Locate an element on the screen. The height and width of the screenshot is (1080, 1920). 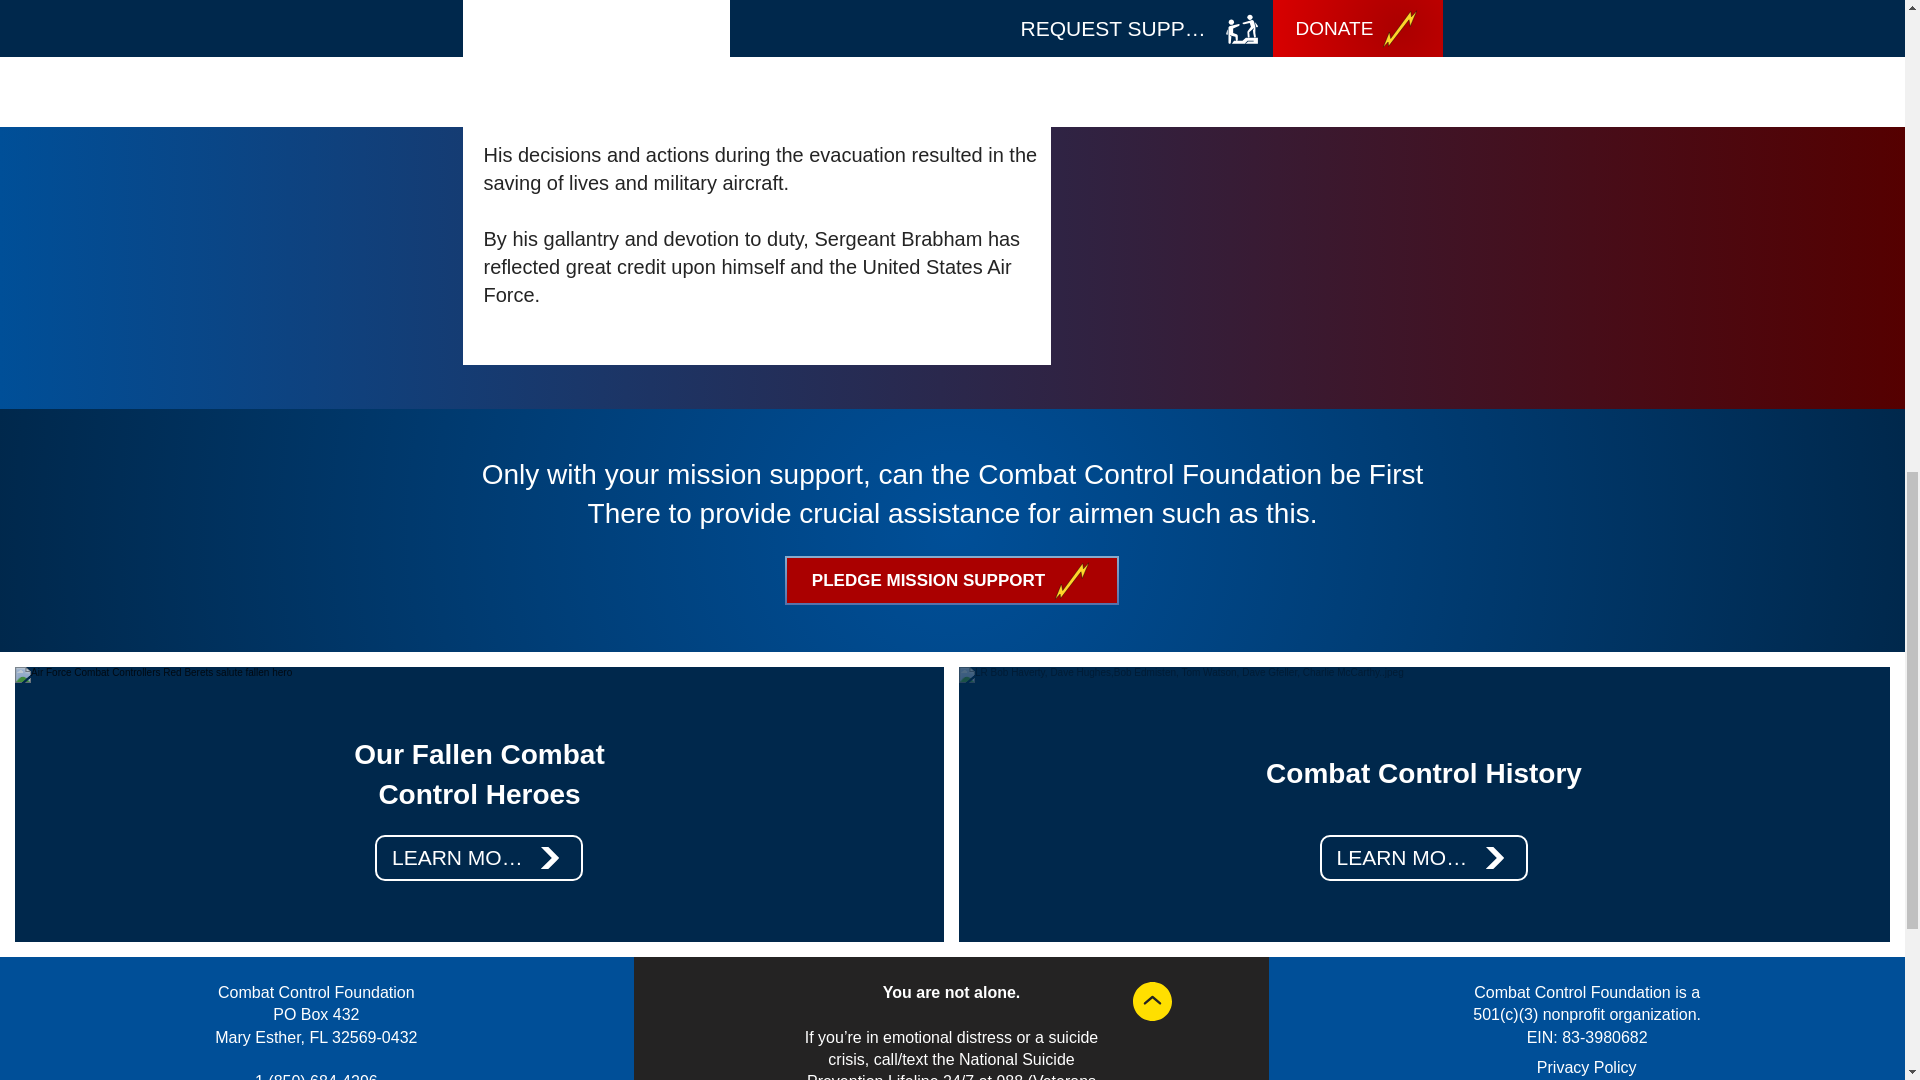
LEARN MORE is located at coordinates (478, 858).